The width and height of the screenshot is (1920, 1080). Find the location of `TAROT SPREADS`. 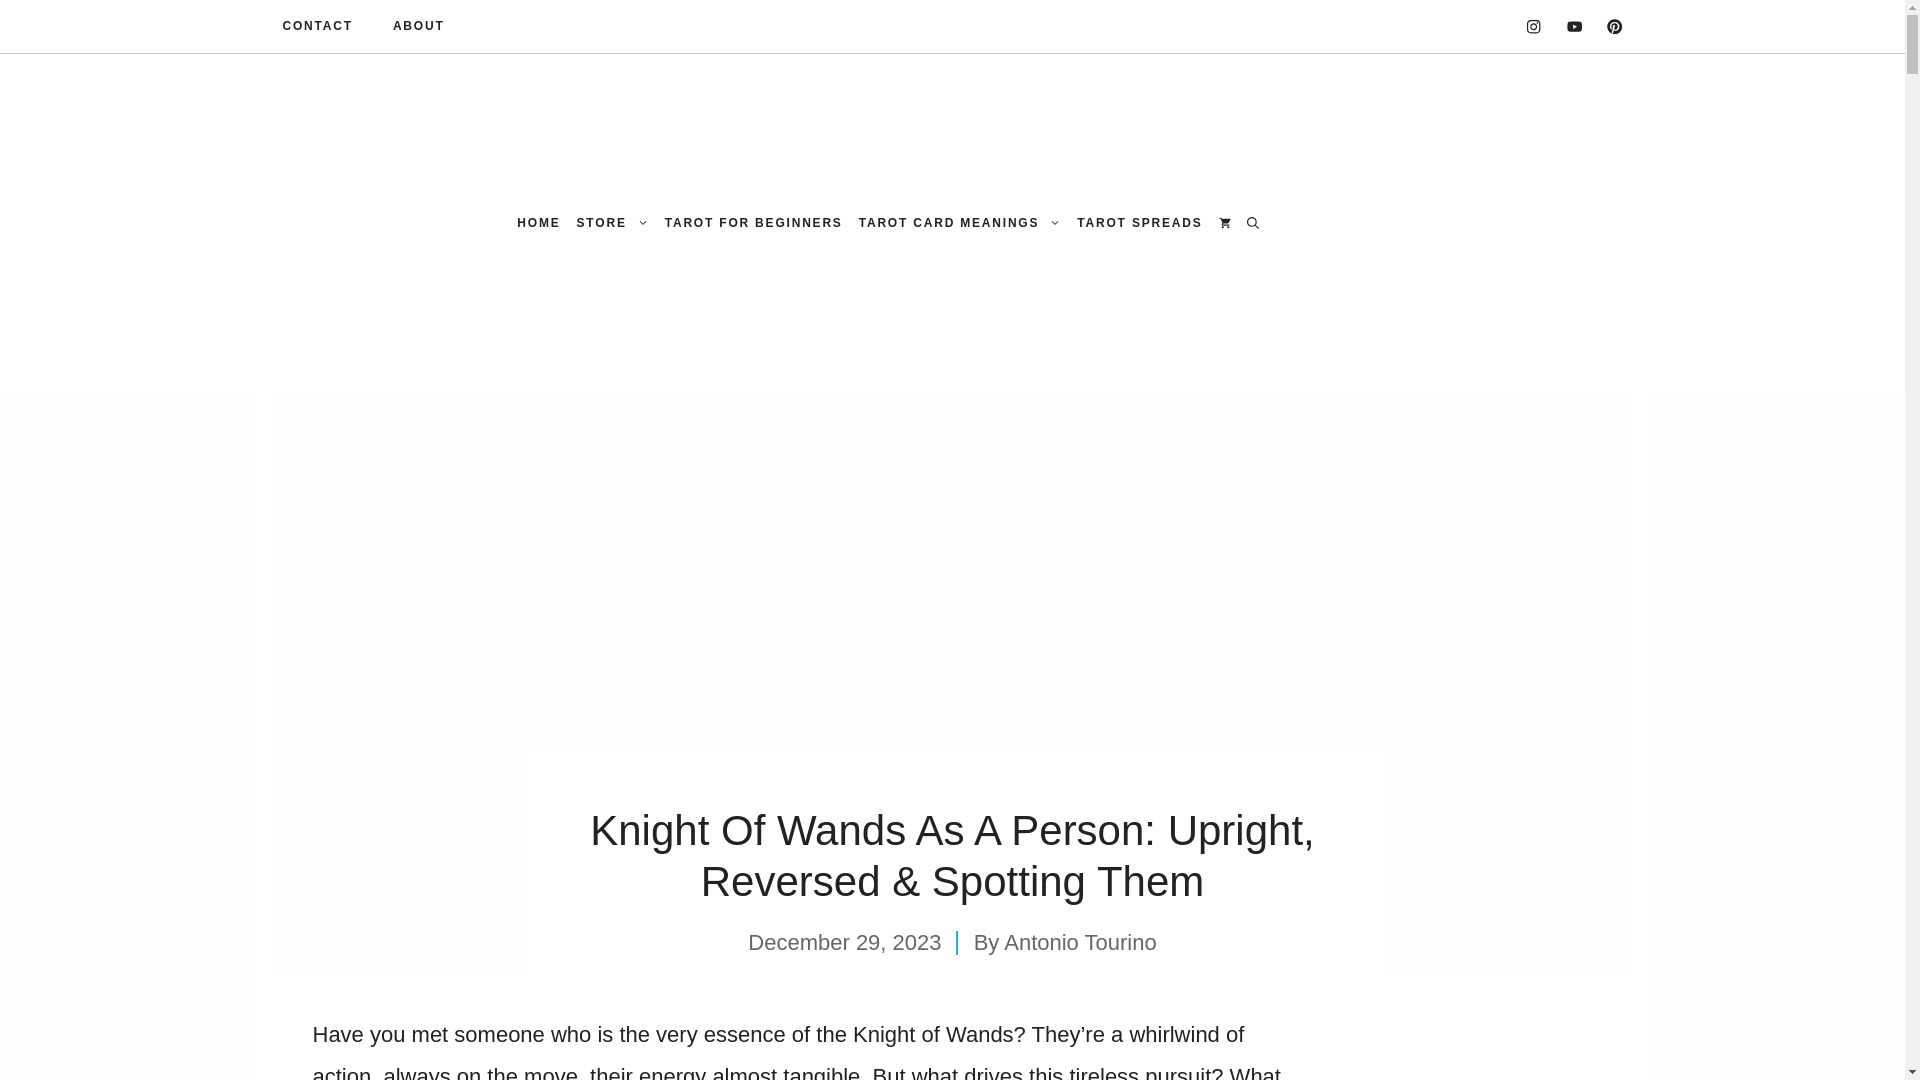

TAROT SPREADS is located at coordinates (1139, 223).